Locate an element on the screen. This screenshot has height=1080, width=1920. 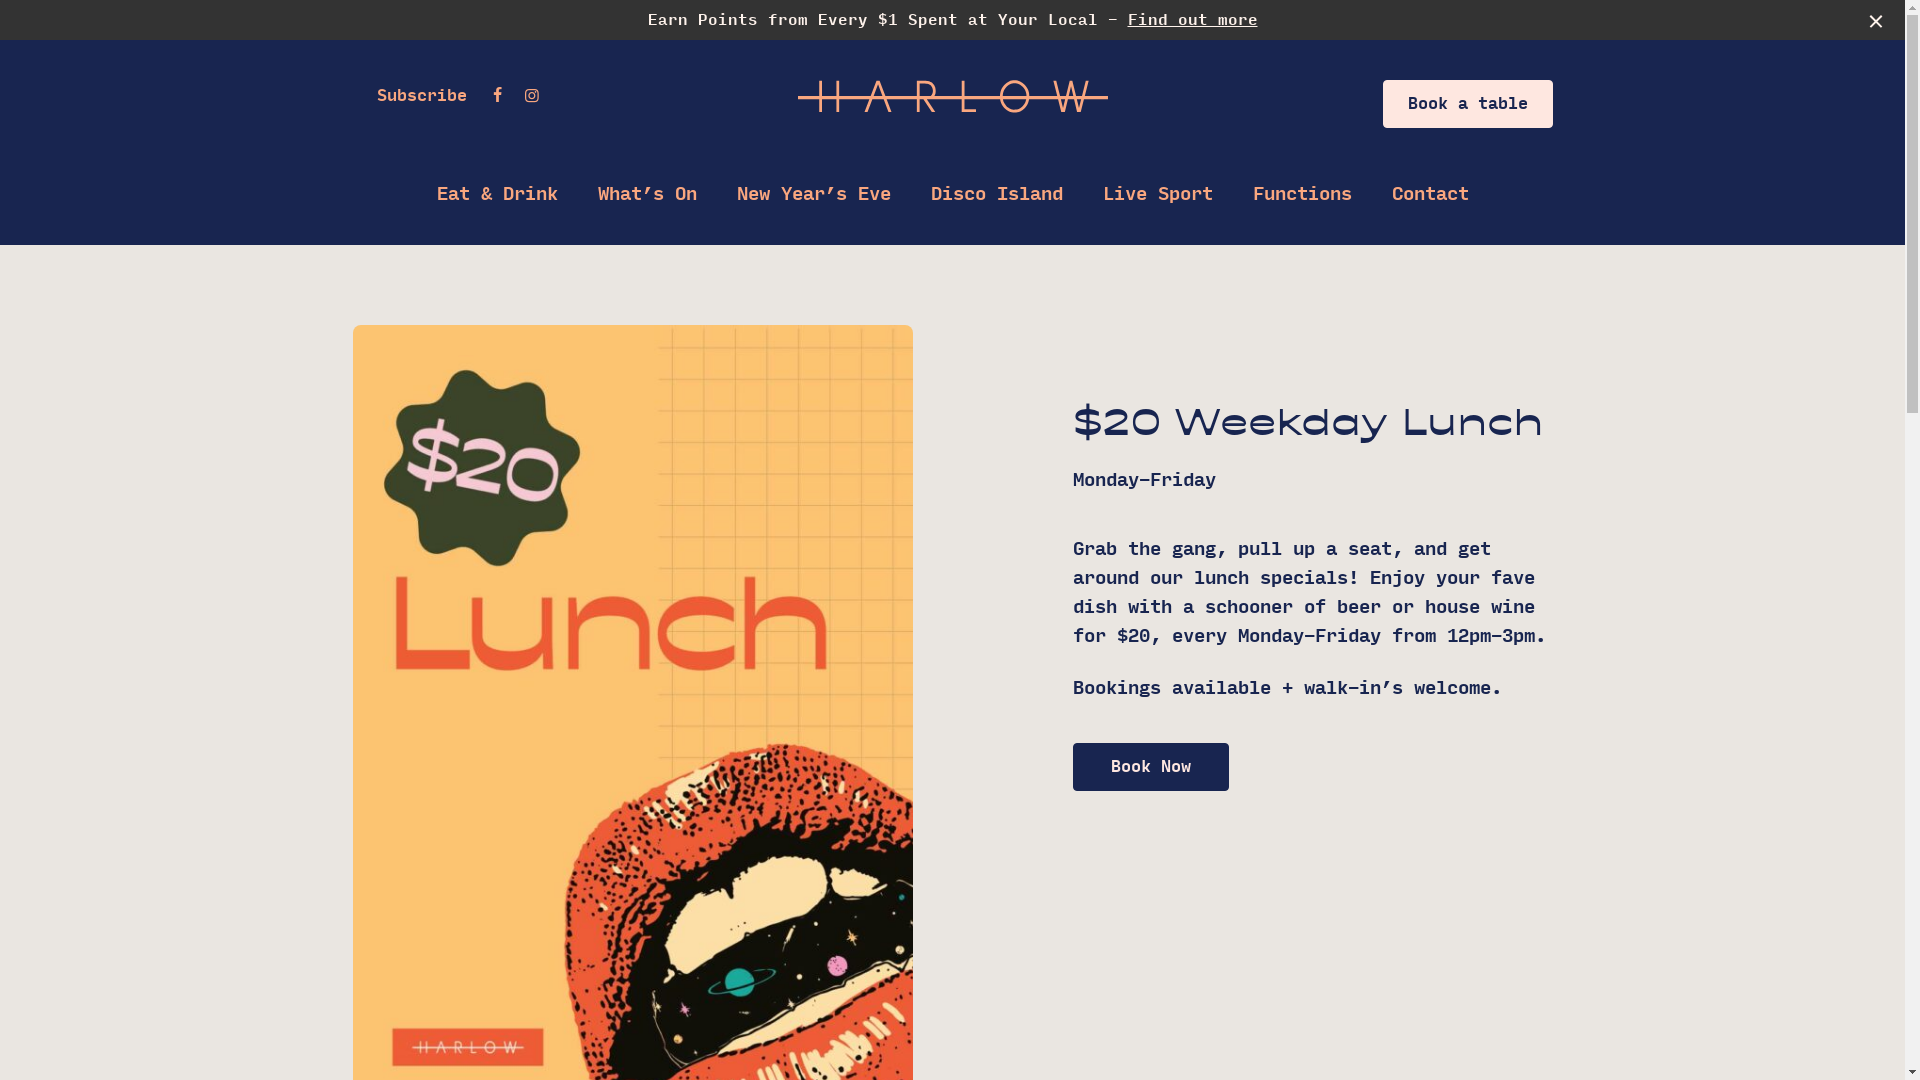
Contact is located at coordinates (1430, 195).